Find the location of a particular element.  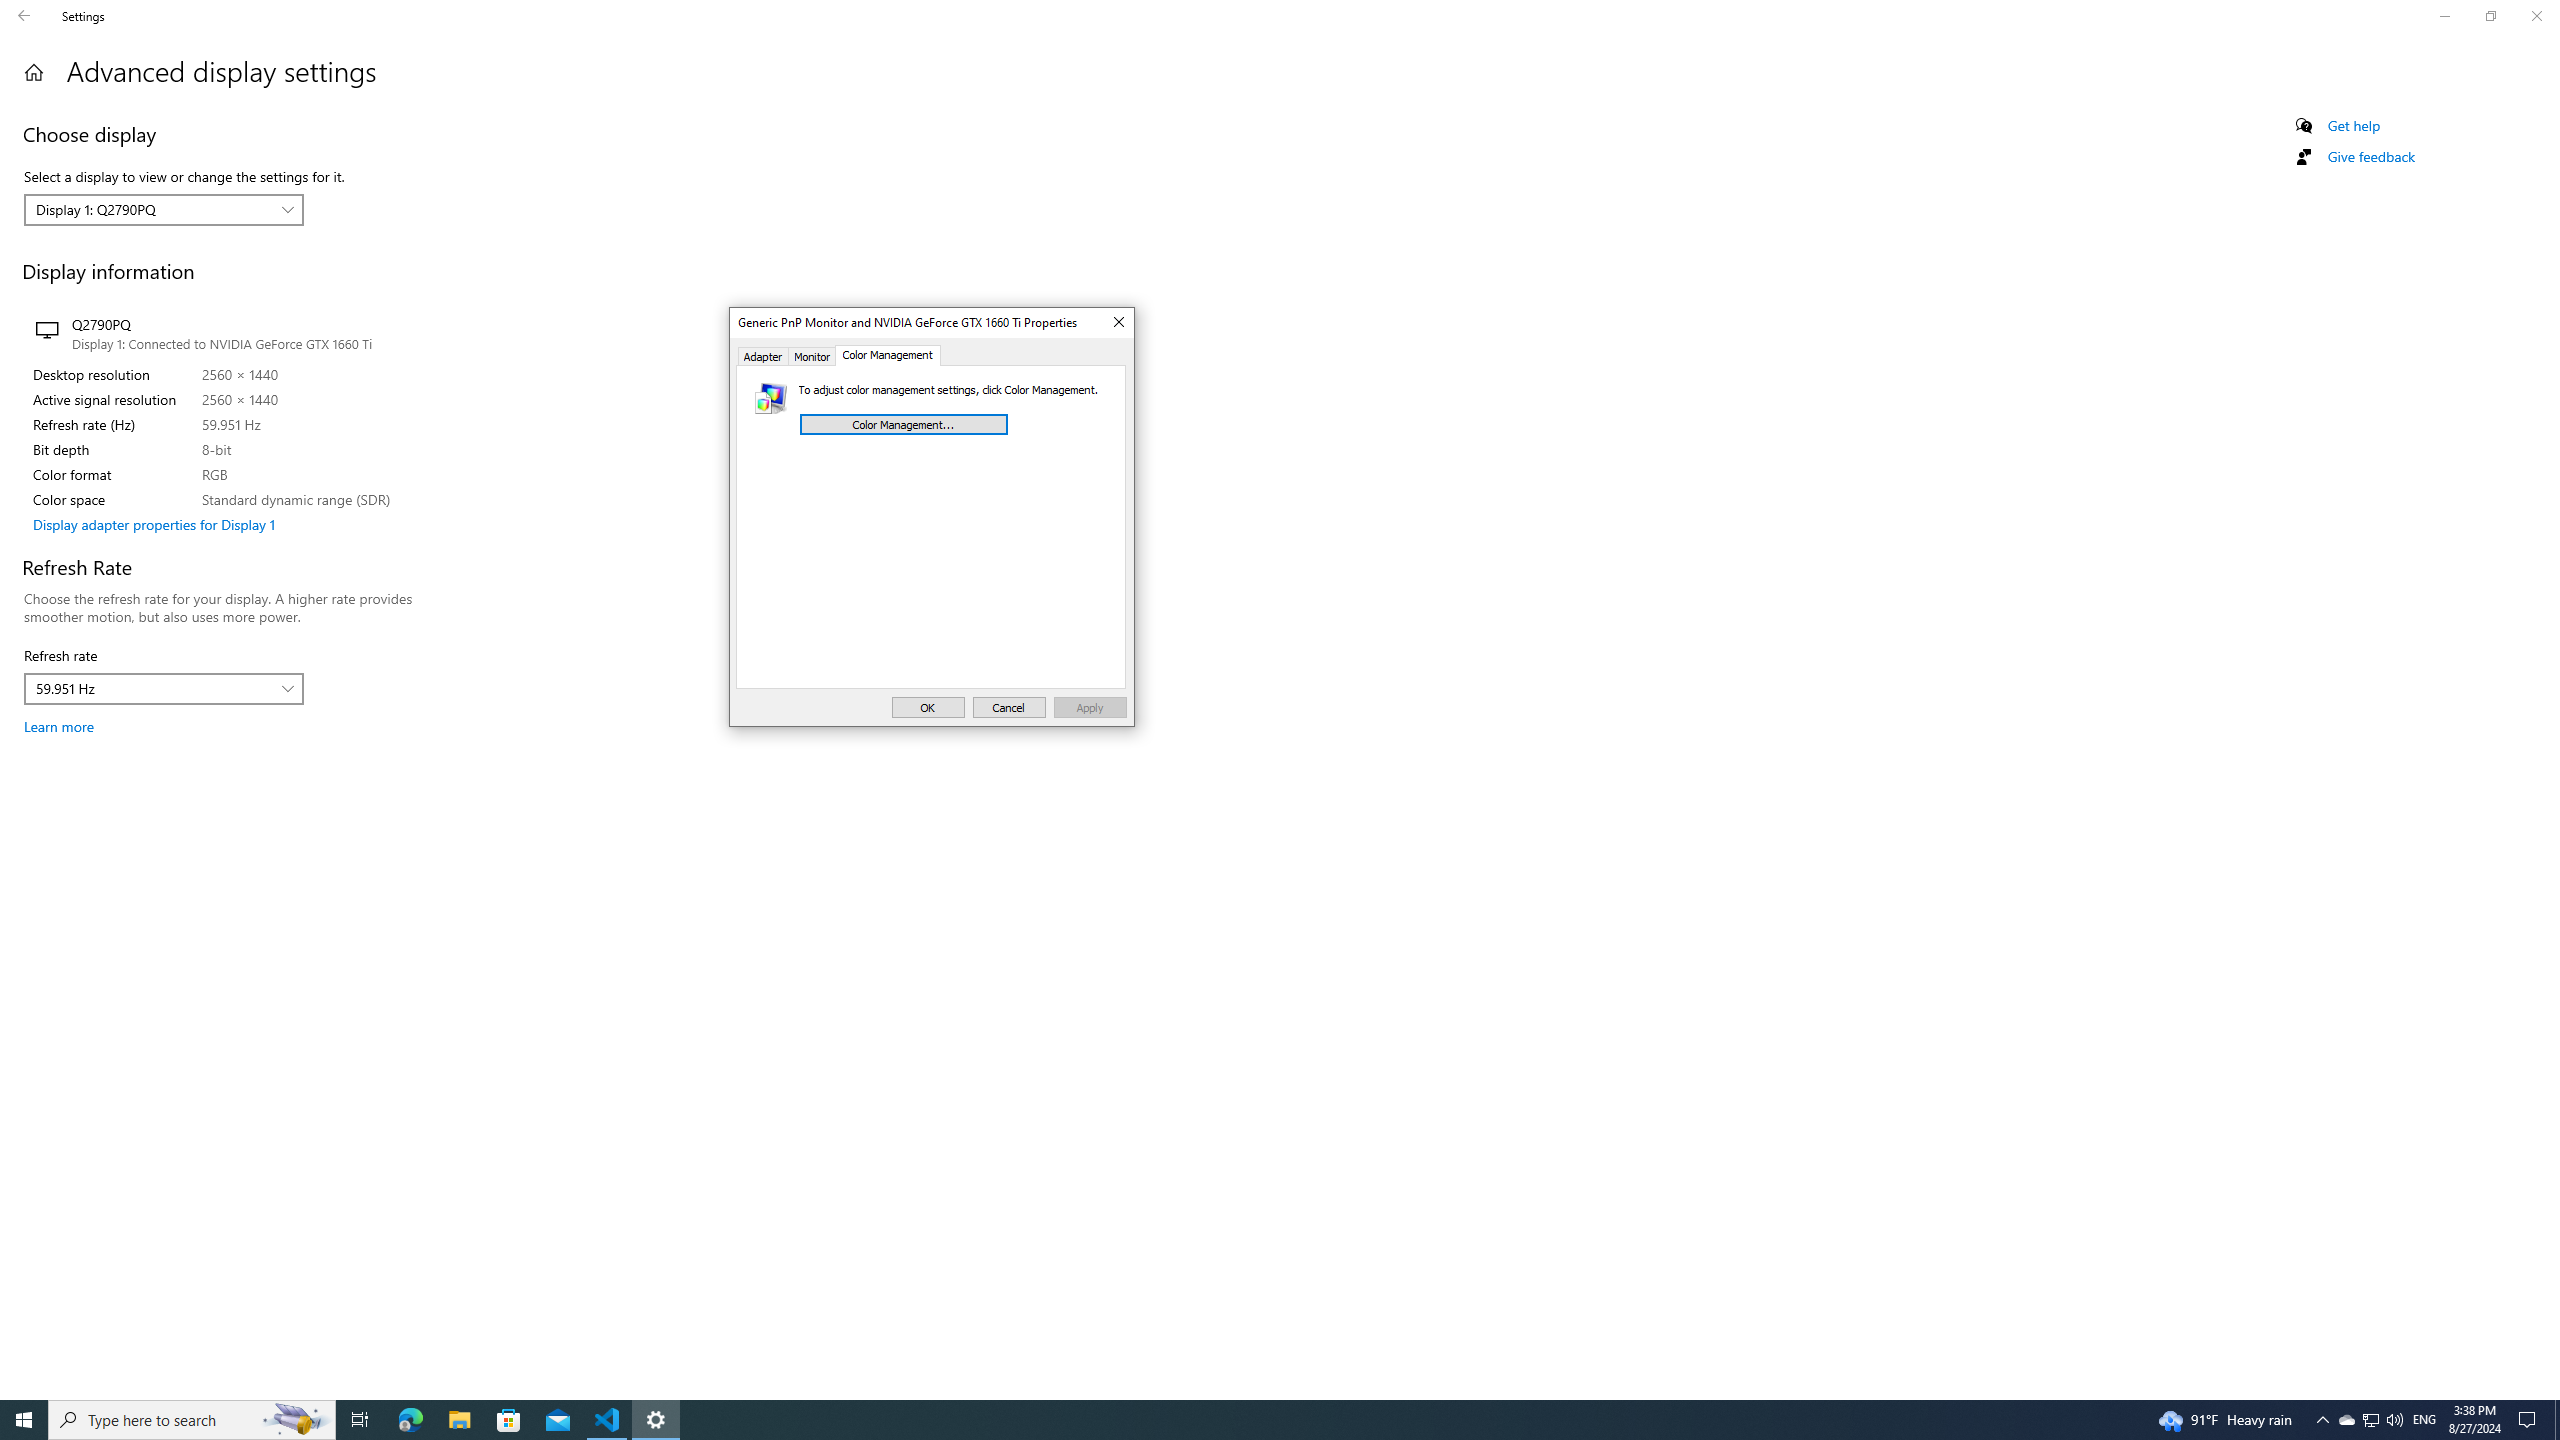

Task View is located at coordinates (360, 1420).